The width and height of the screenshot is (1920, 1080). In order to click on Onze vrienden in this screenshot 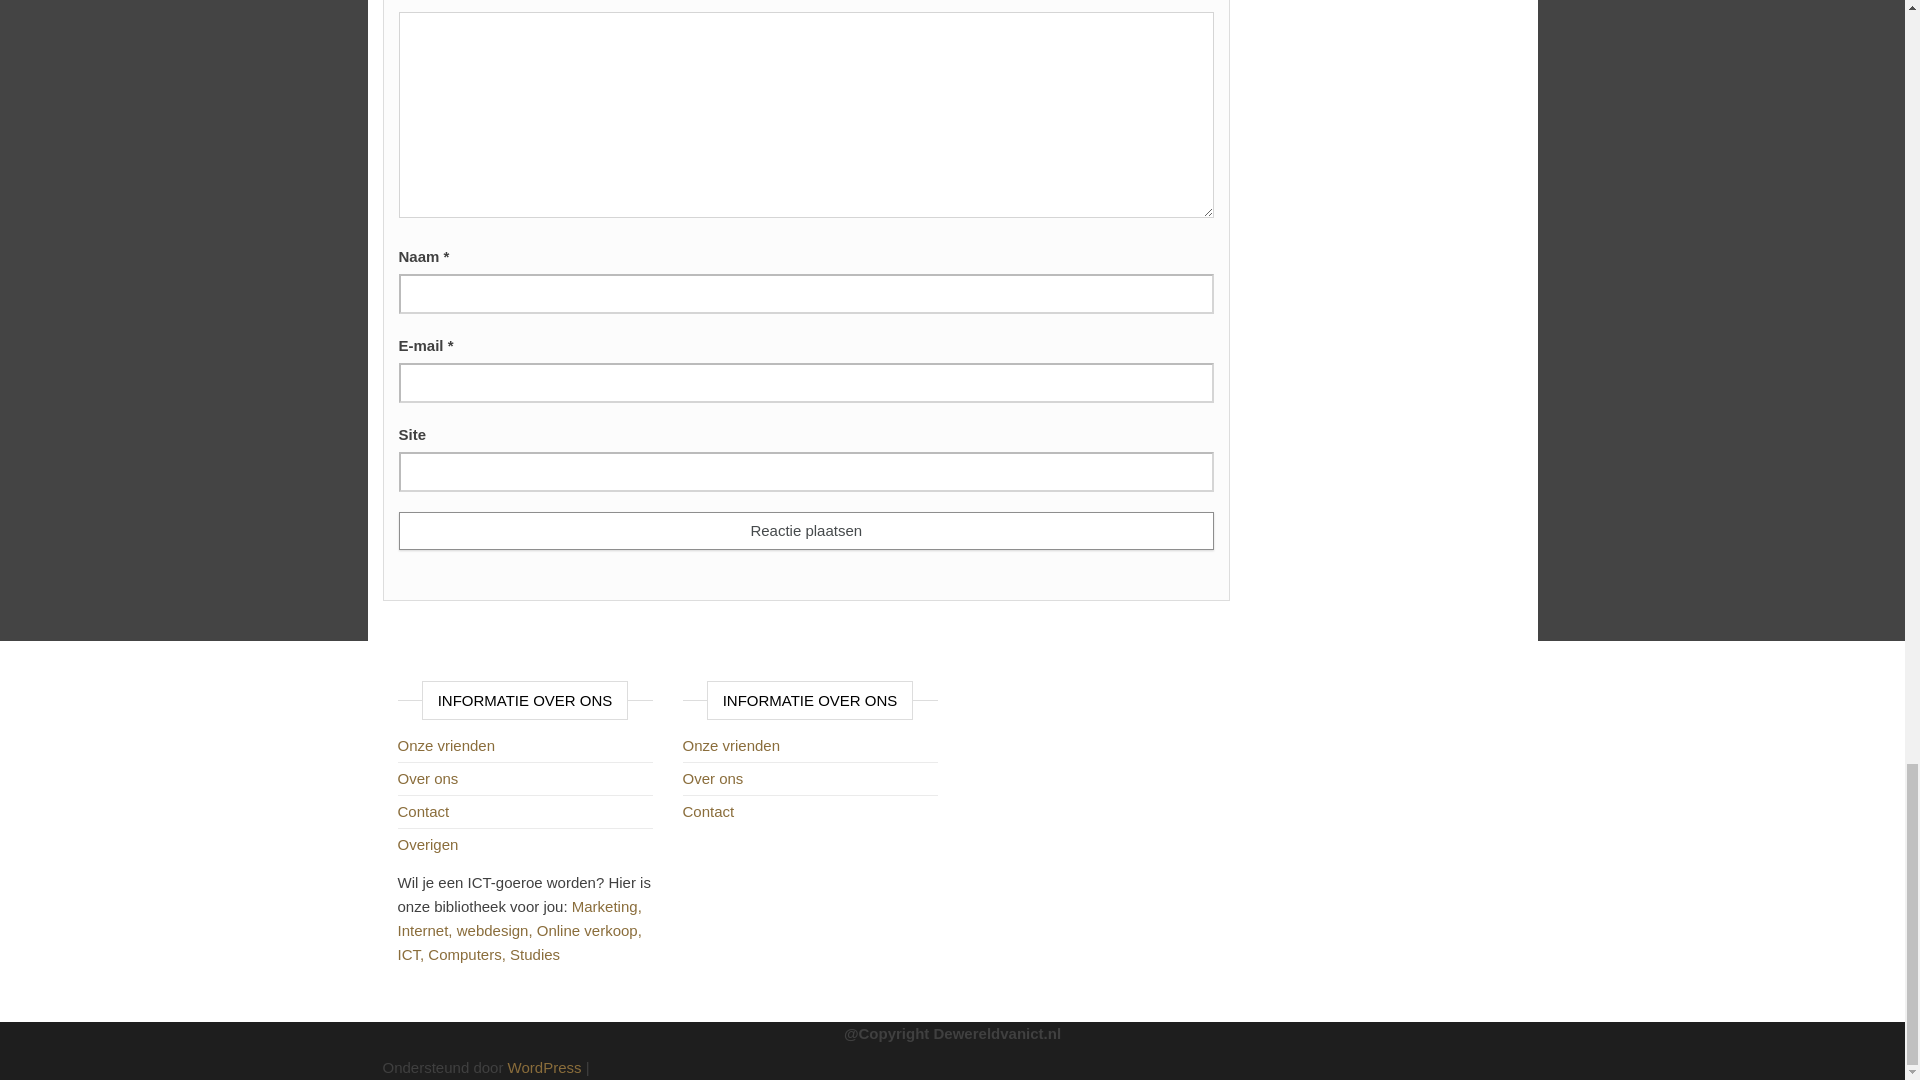, I will do `click(446, 744)`.